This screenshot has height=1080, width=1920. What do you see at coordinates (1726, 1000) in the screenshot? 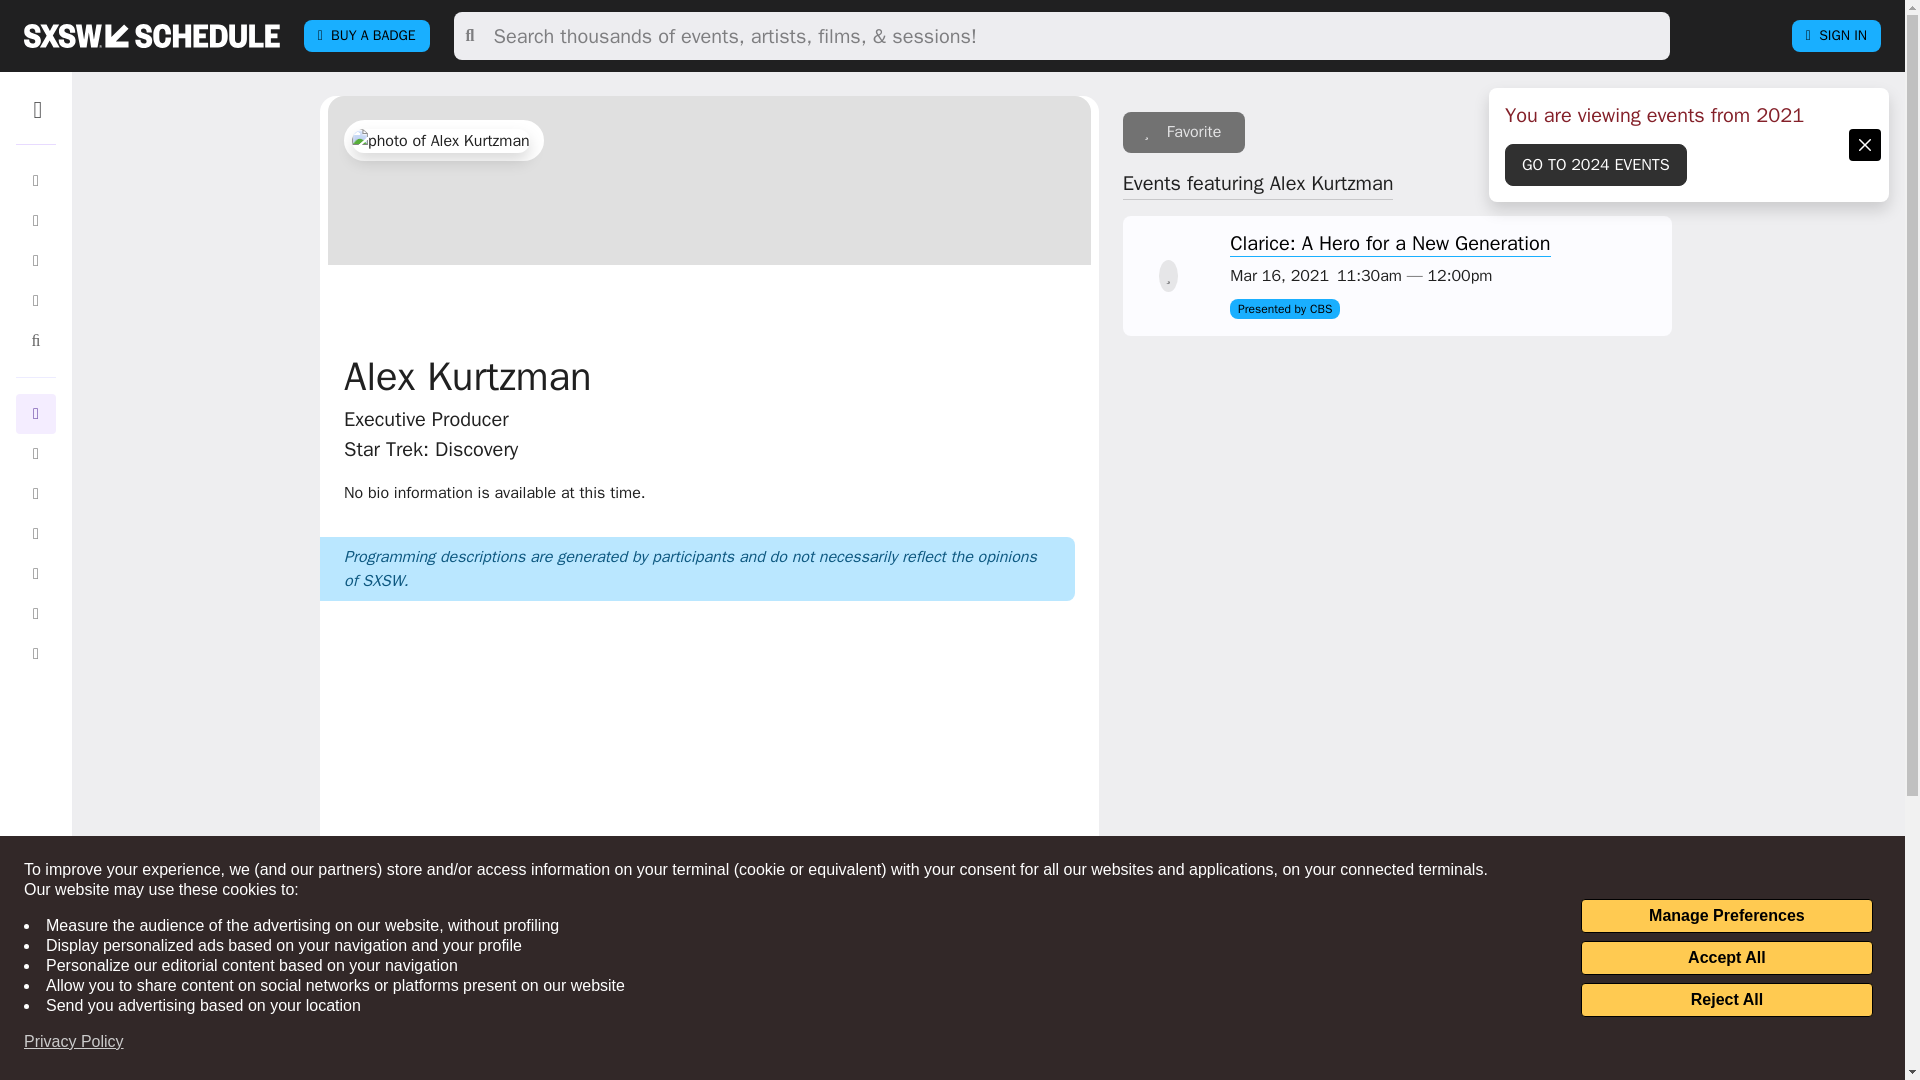
I see `Reject All` at bounding box center [1726, 1000].